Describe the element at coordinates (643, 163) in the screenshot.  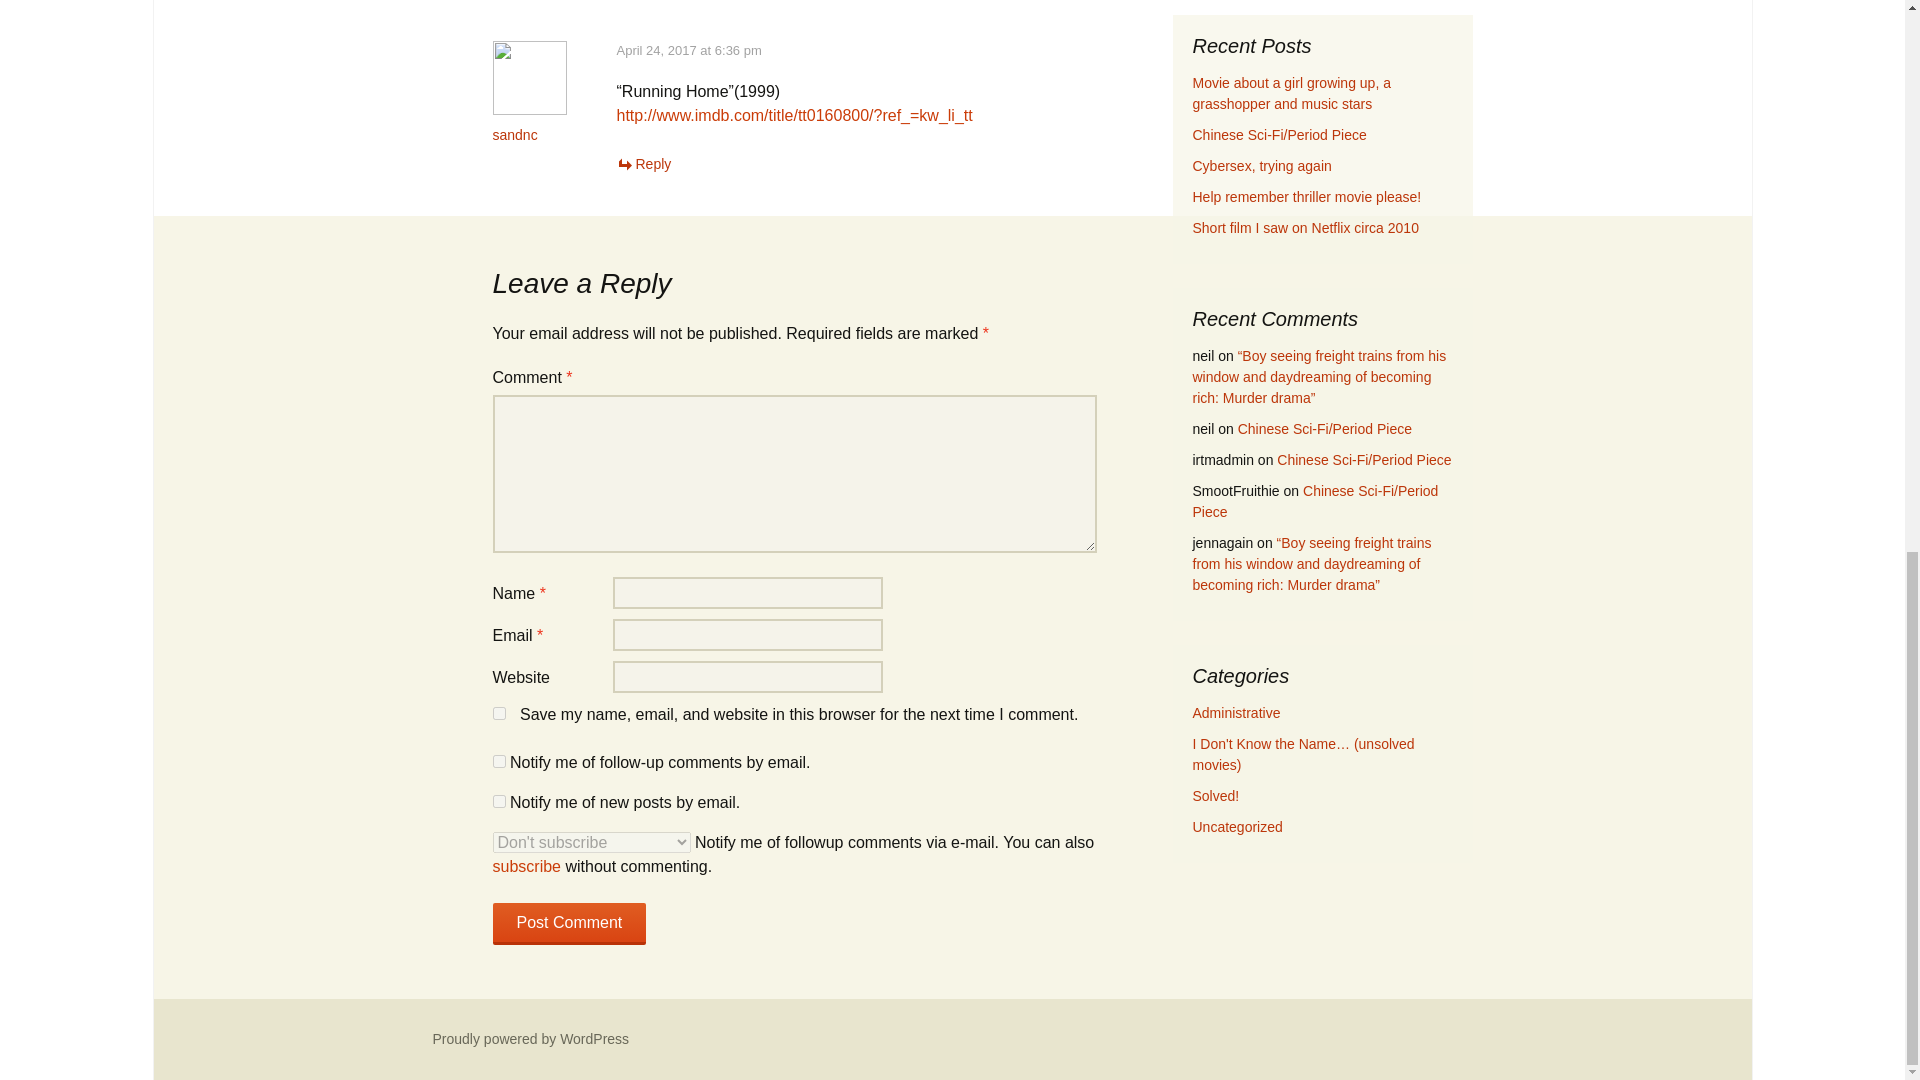
I see `Reply` at that location.